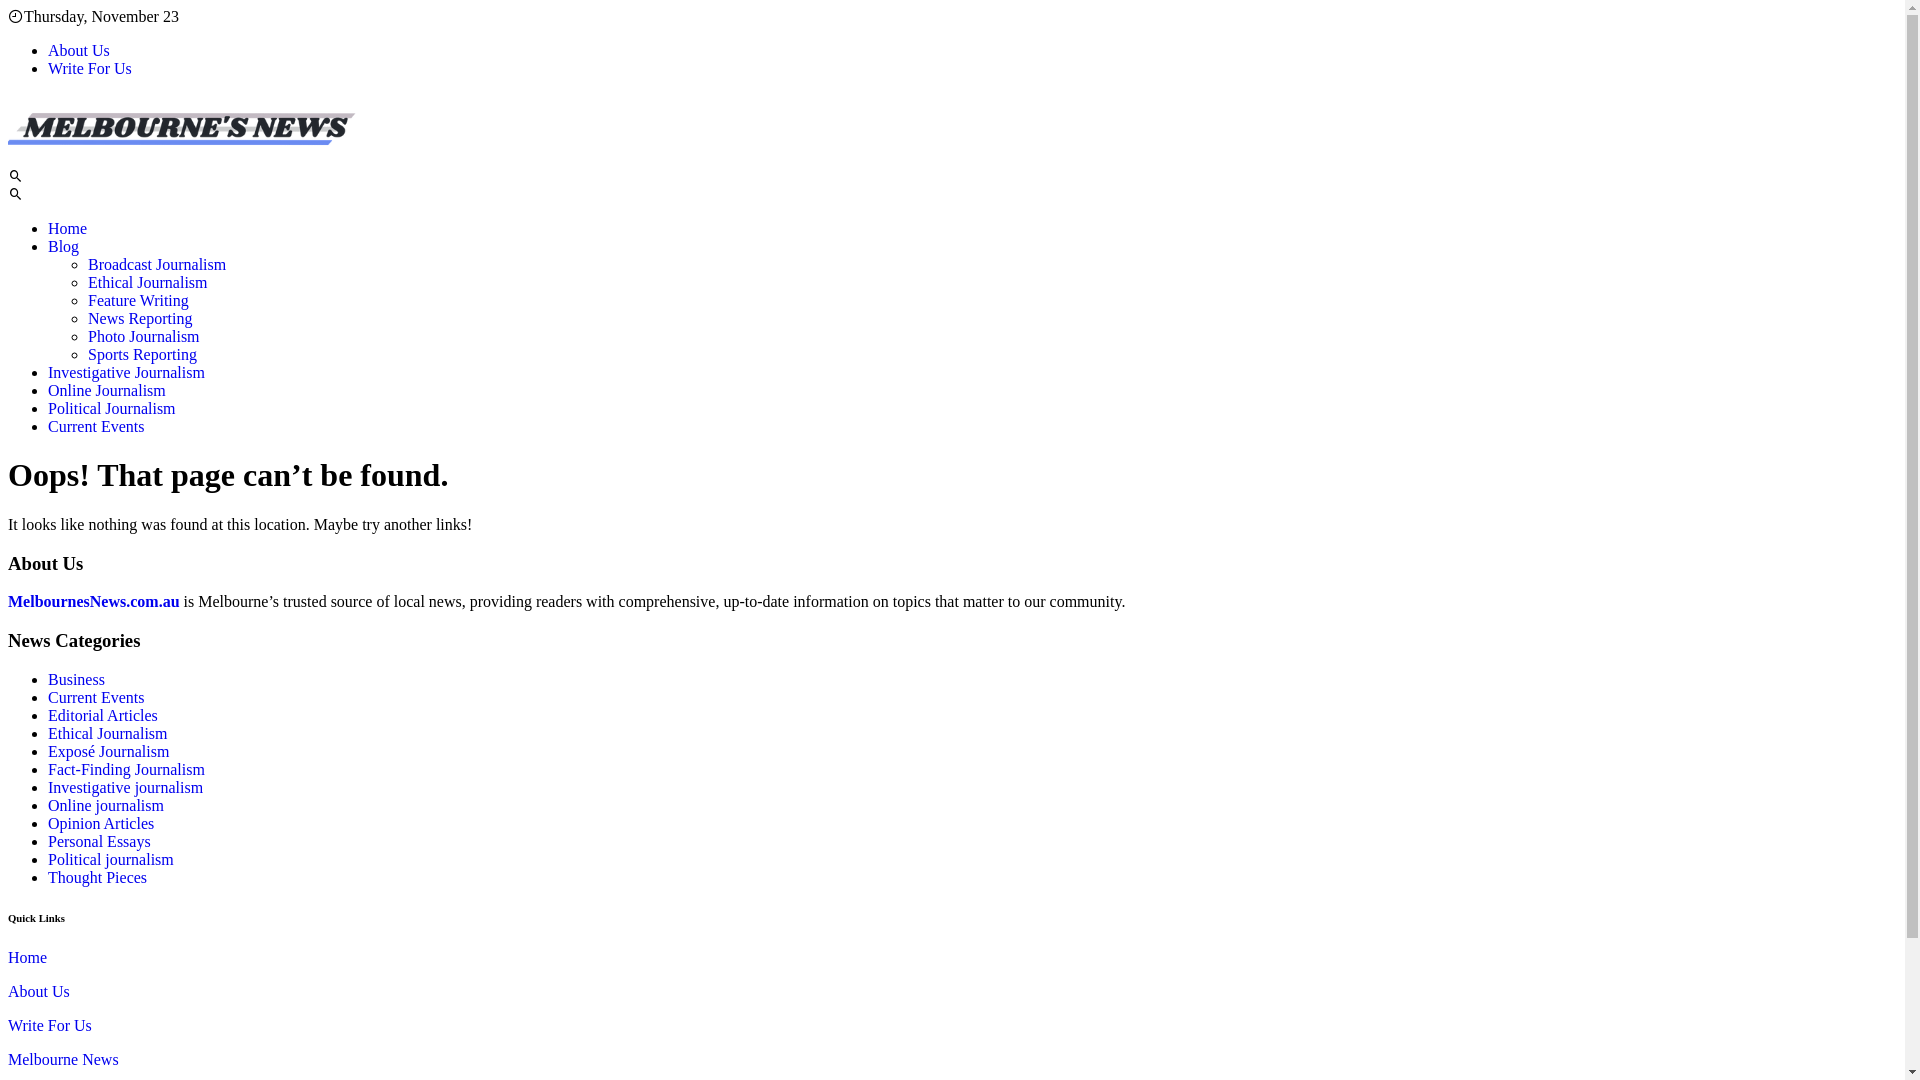  I want to click on Political Journalism, so click(112, 408).